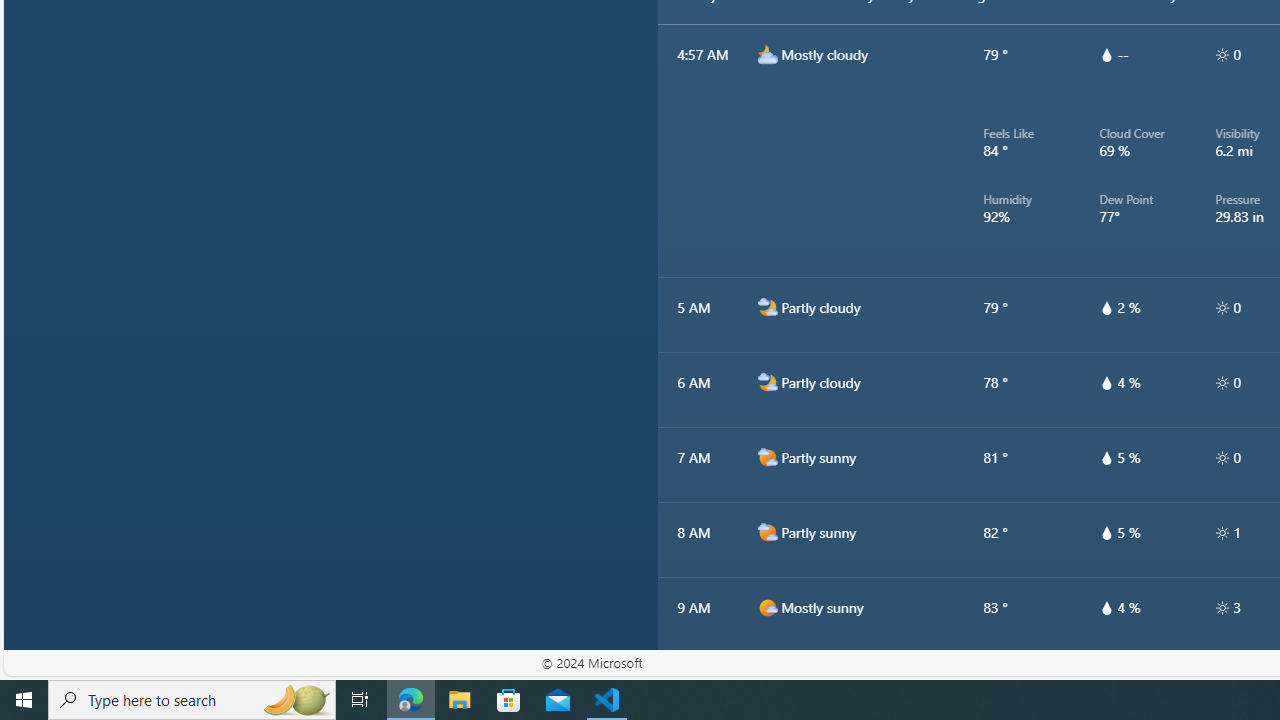 The width and height of the screenshot is (1280, 720). I want to click on hourlyTable/uv, so click(1222, 608).